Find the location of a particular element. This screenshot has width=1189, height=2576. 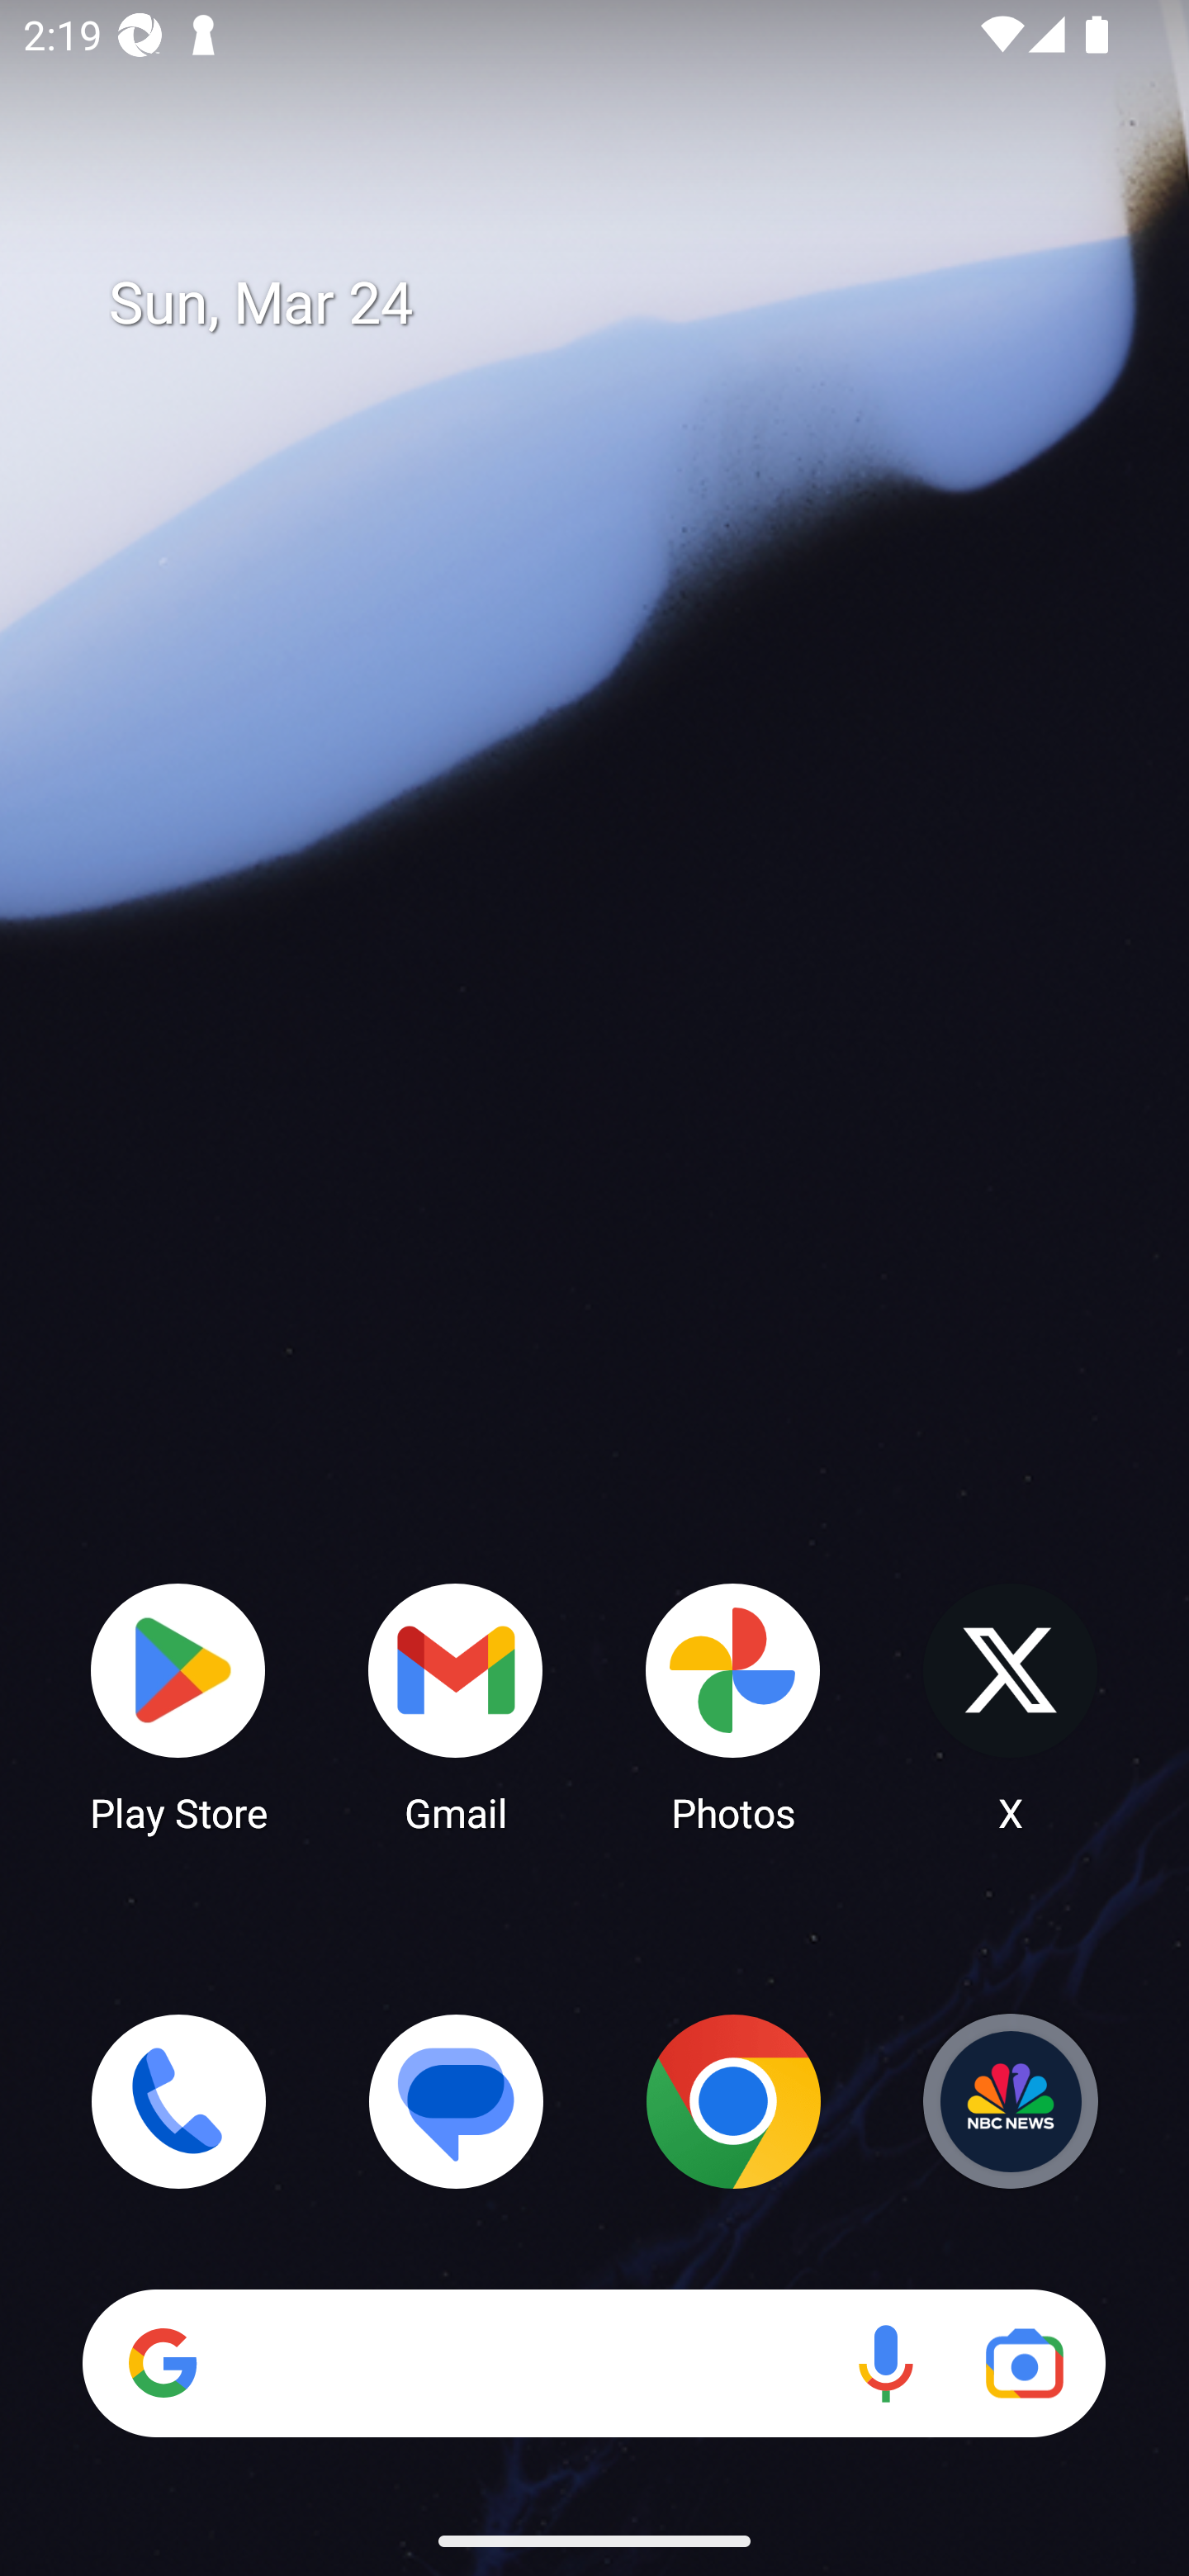

Chrome is located at coordinates (733, 2101).